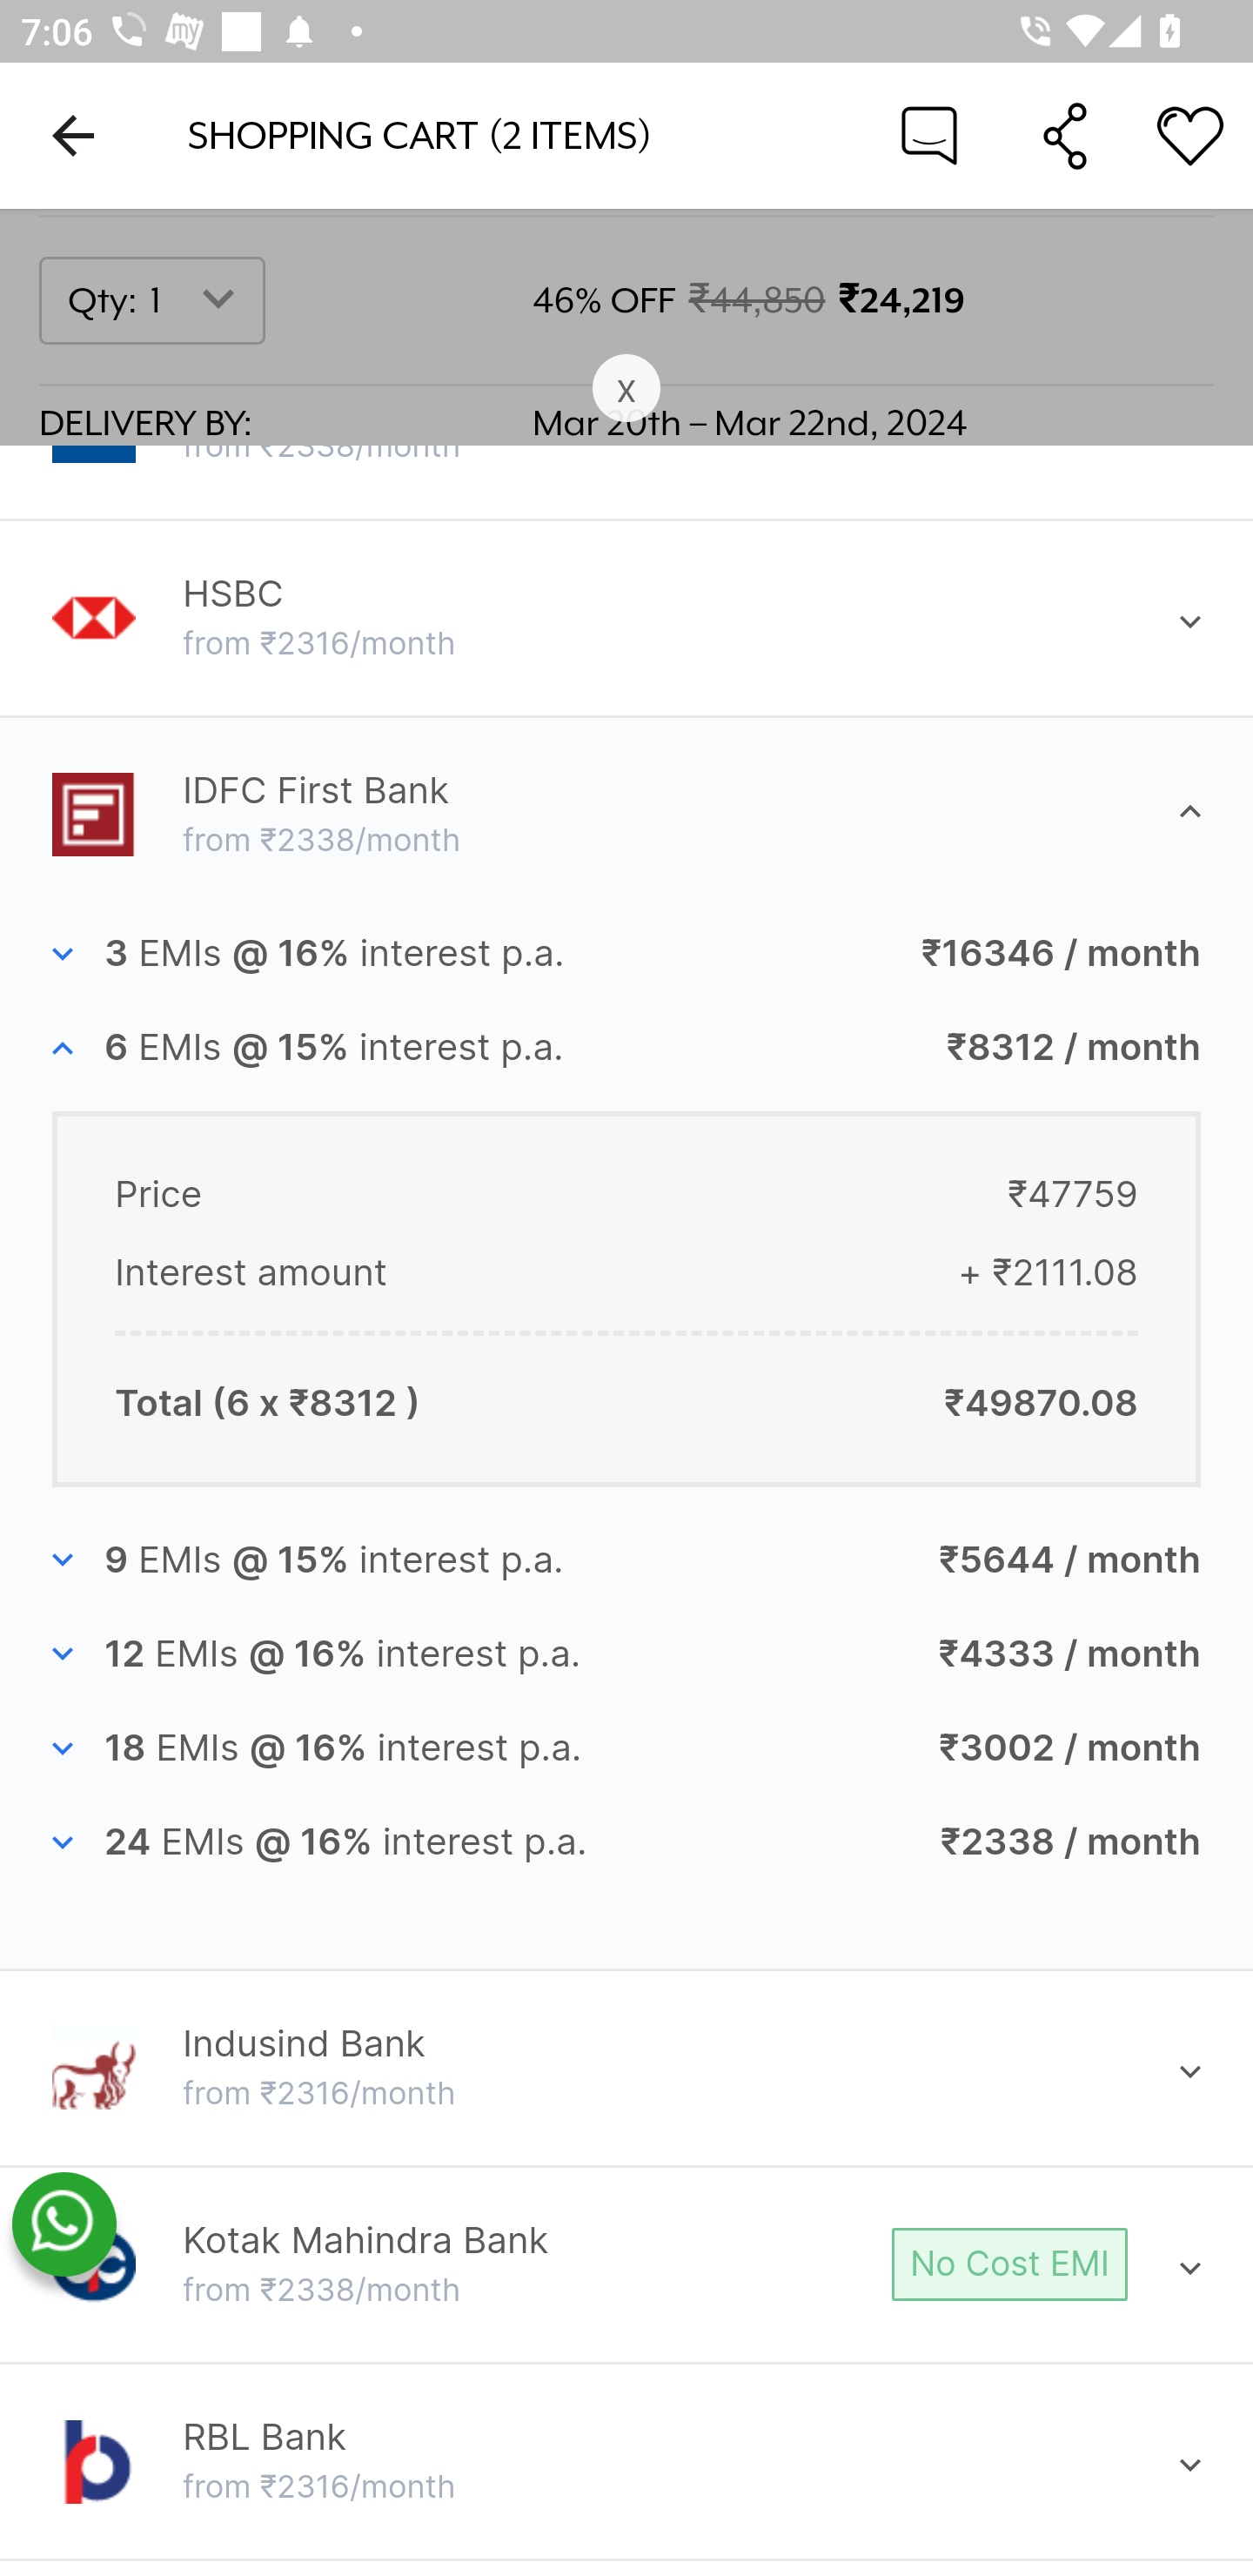 The image size is (1253, 2576). I want to click on 3 EMIs @ 16% interest p.a. ₹16346 / month, so click(626, 954).